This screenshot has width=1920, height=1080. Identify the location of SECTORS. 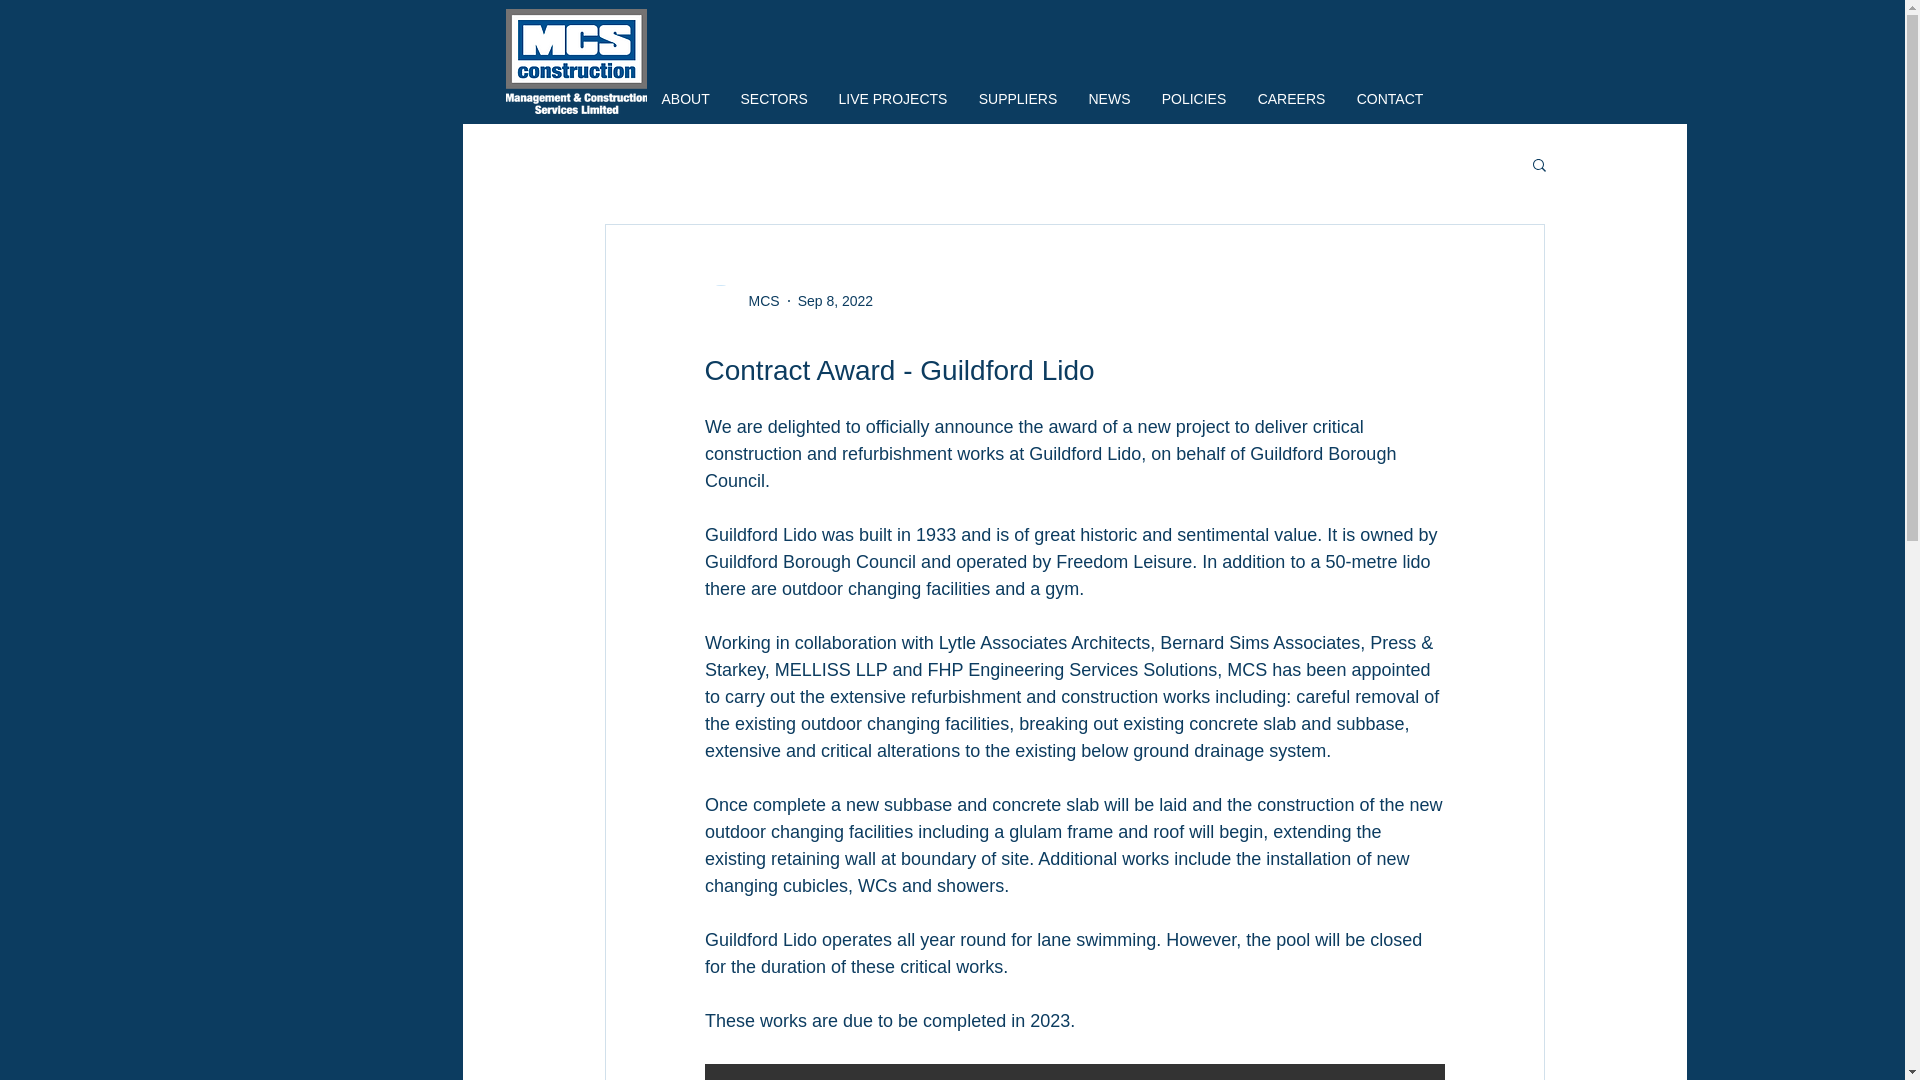
(774, 99).